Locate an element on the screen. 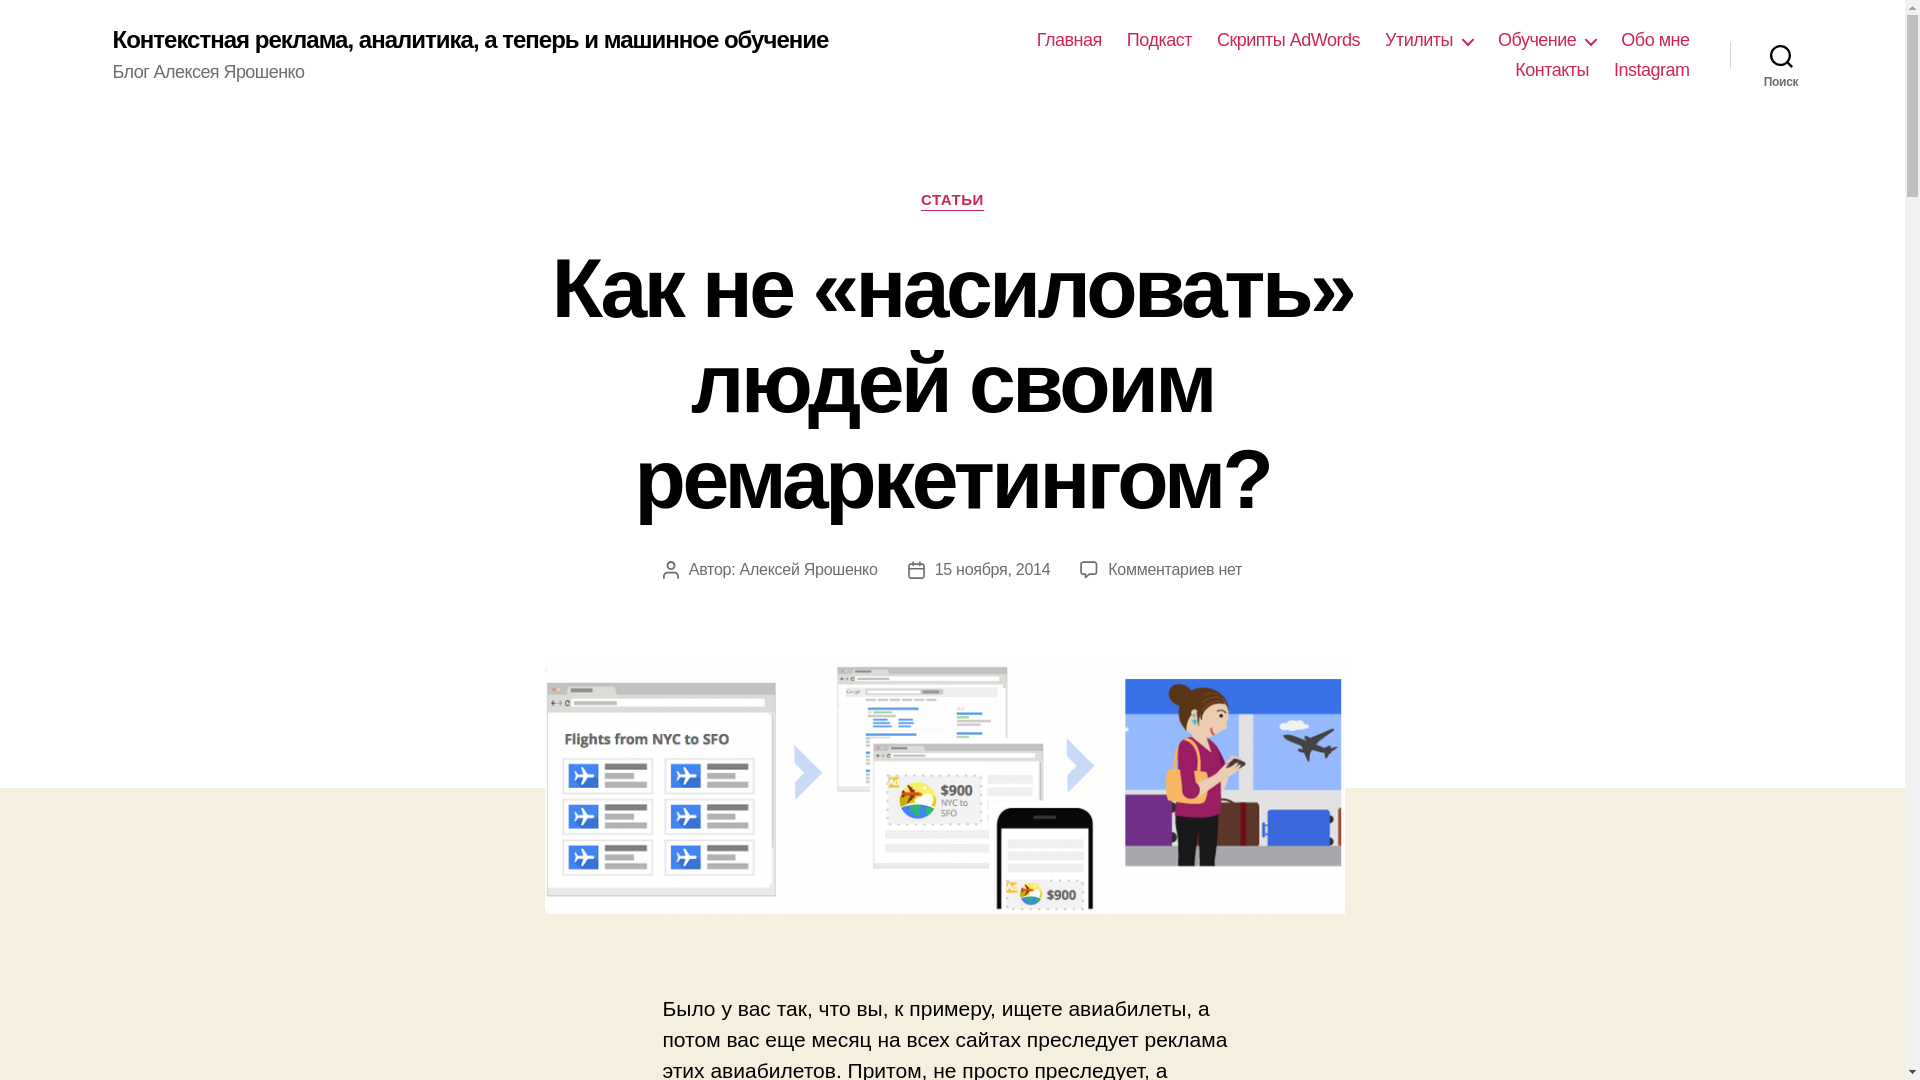 The height and width of the screenshot is (1080, 1920). Instagram is located at coordinates (1652, 71).